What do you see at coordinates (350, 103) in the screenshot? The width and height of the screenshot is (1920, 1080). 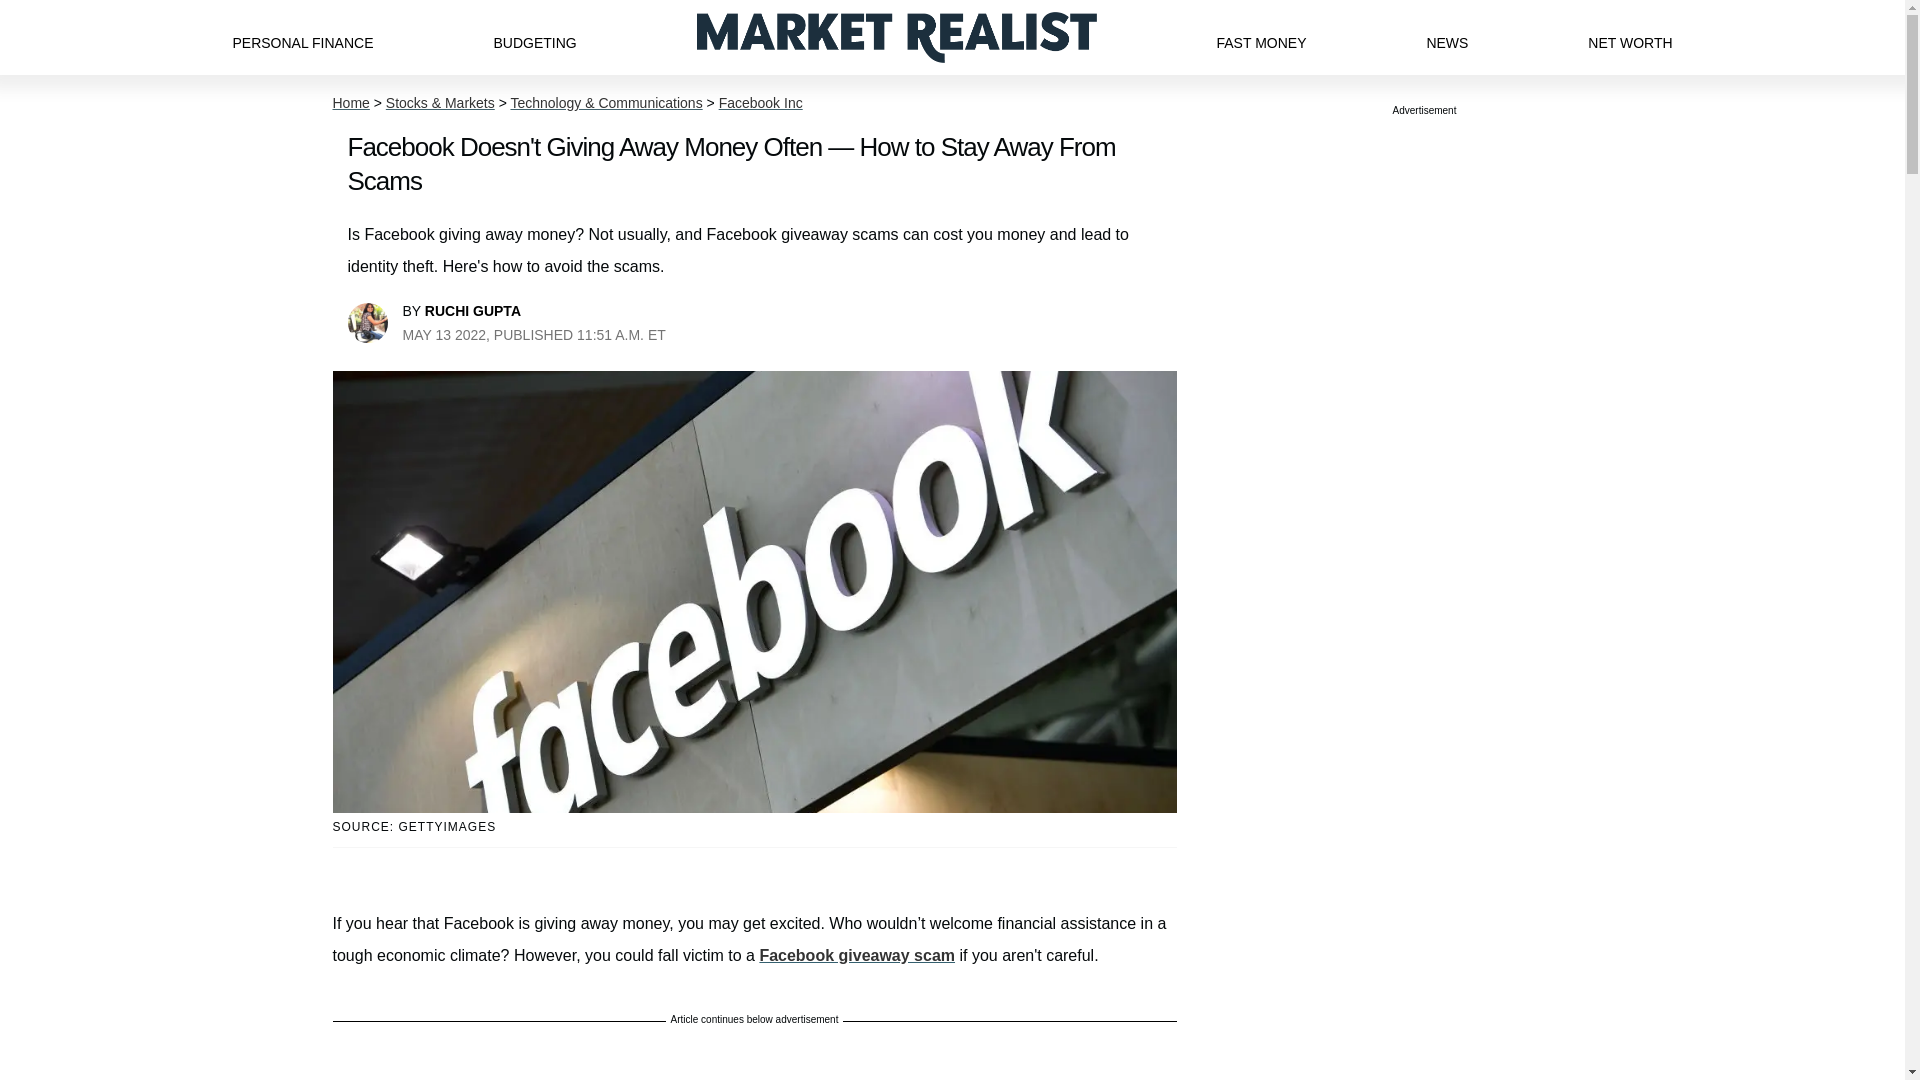 I see `Home` at bounding box center [350, 103].